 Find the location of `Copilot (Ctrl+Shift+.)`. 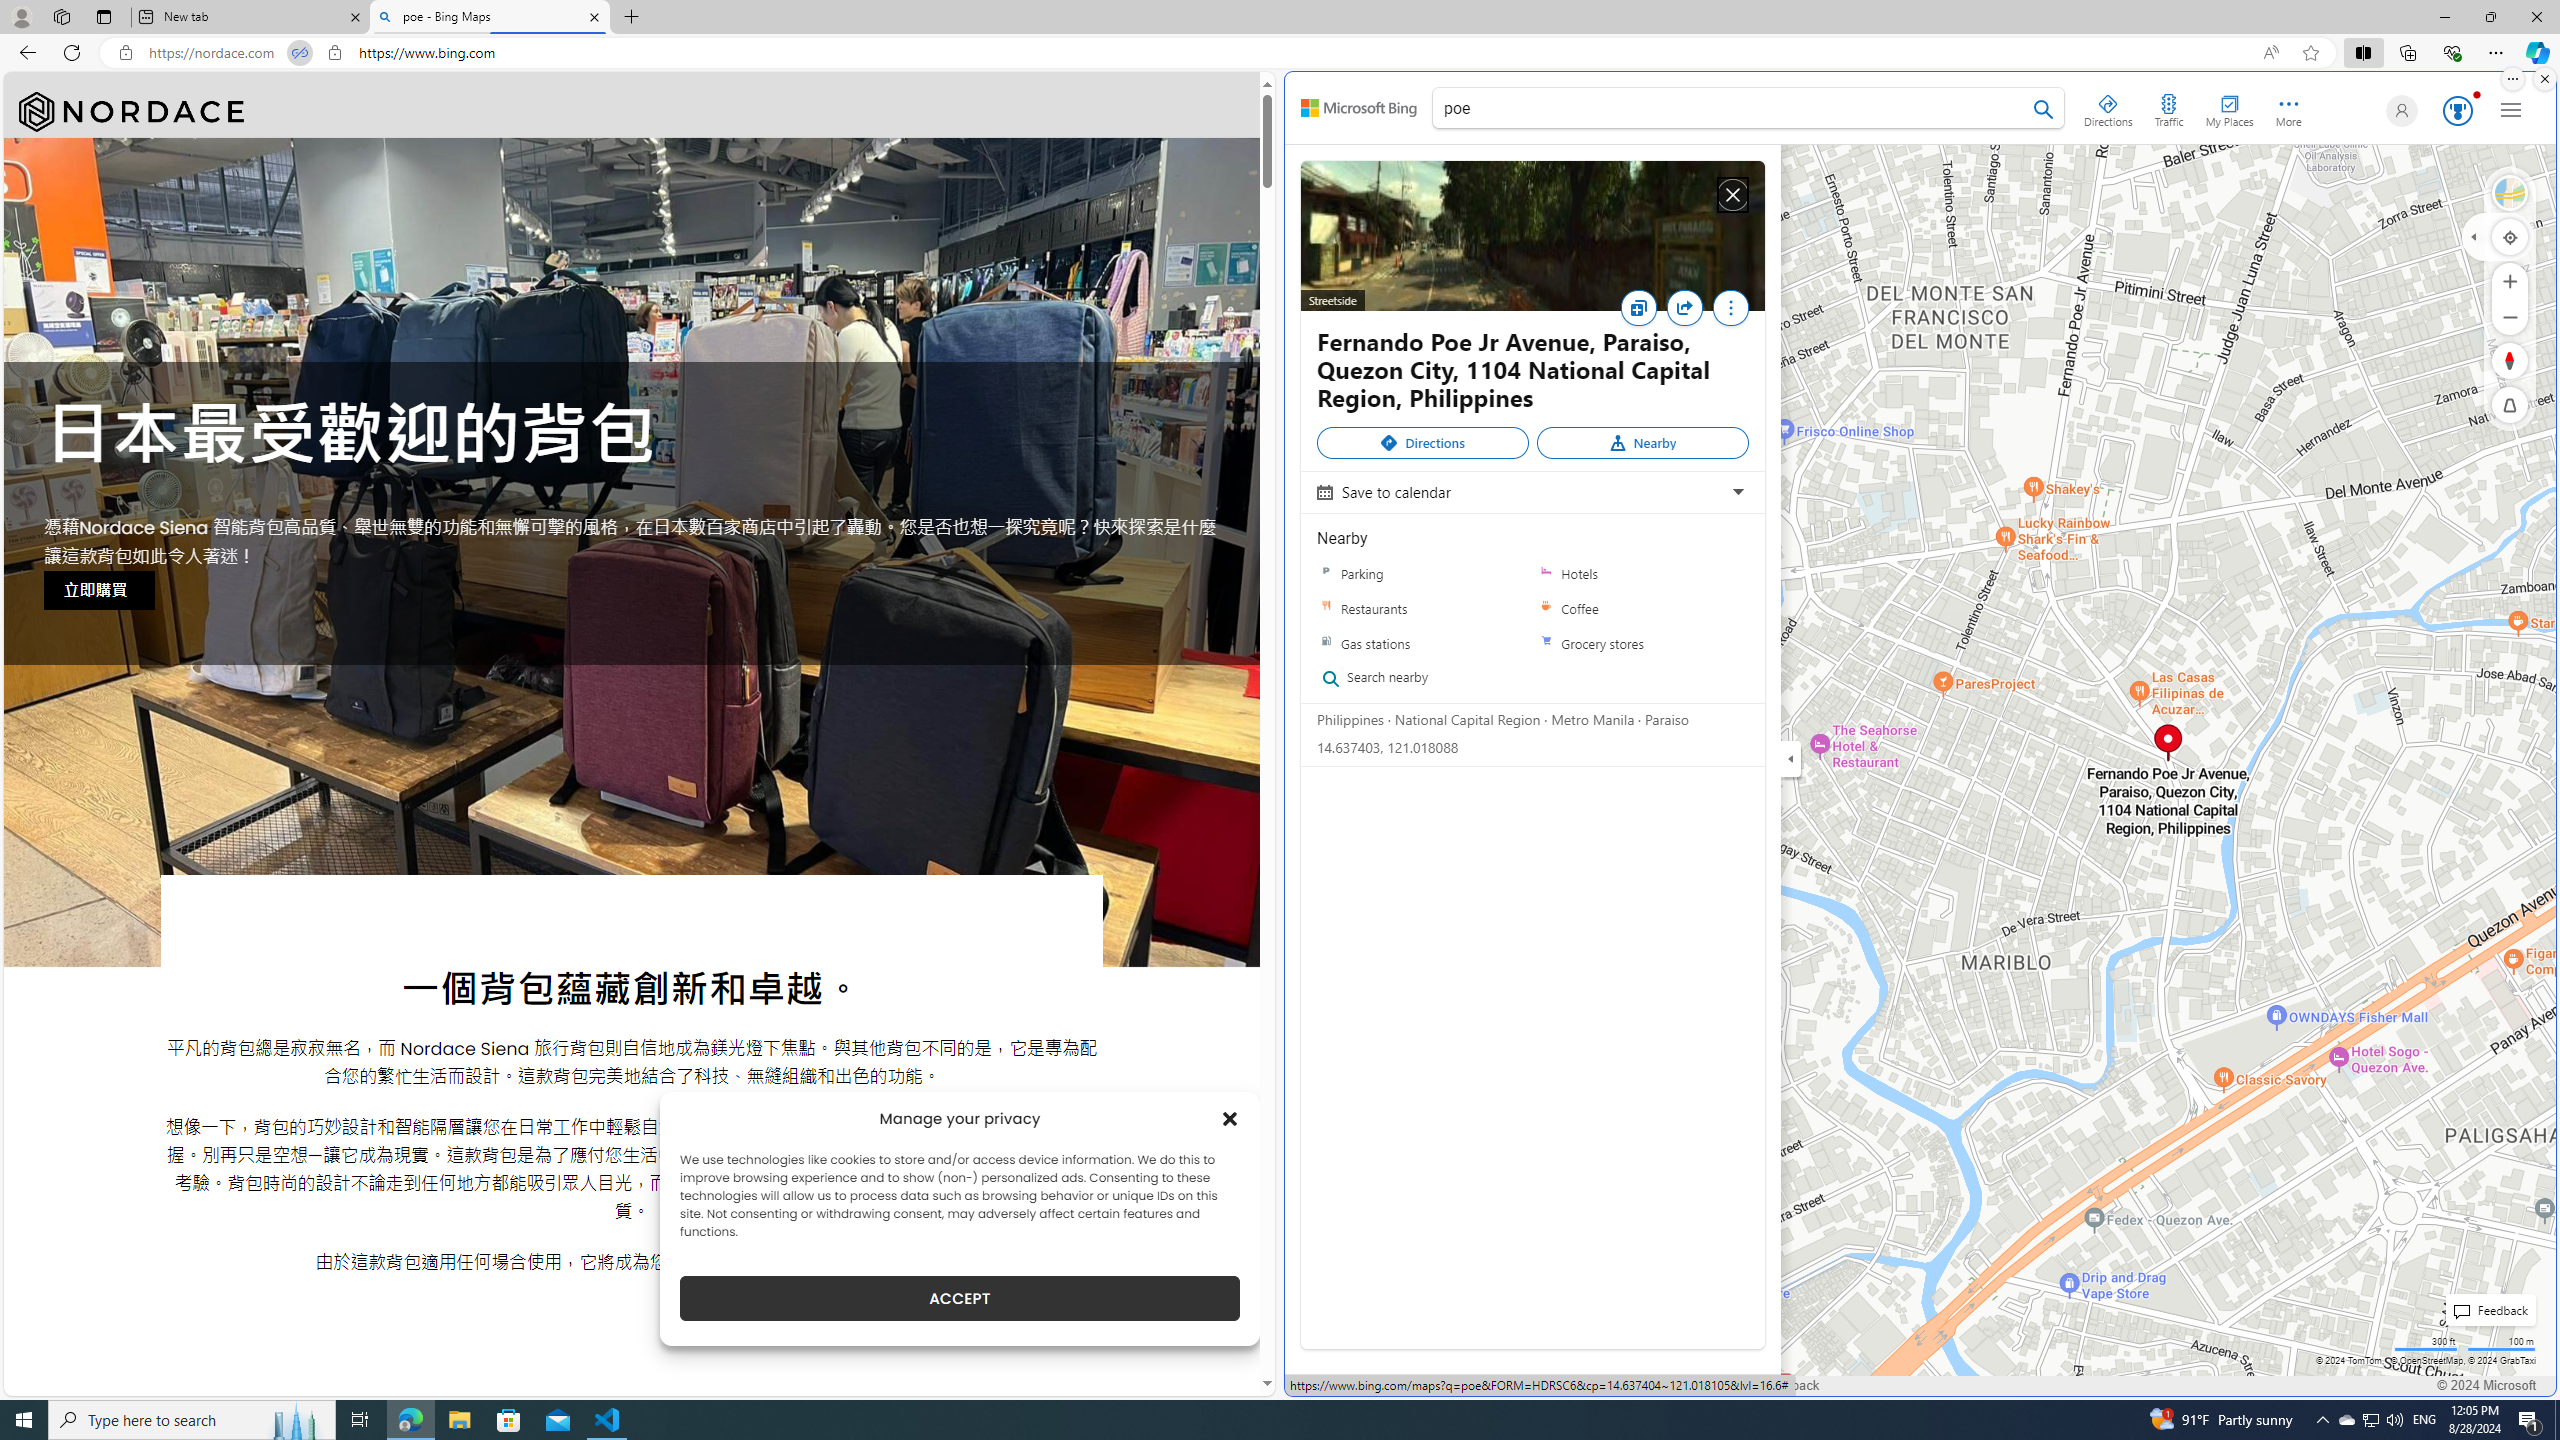

Copilot (Ctrl+Shift+.) is located at coordinates (2536, 52).